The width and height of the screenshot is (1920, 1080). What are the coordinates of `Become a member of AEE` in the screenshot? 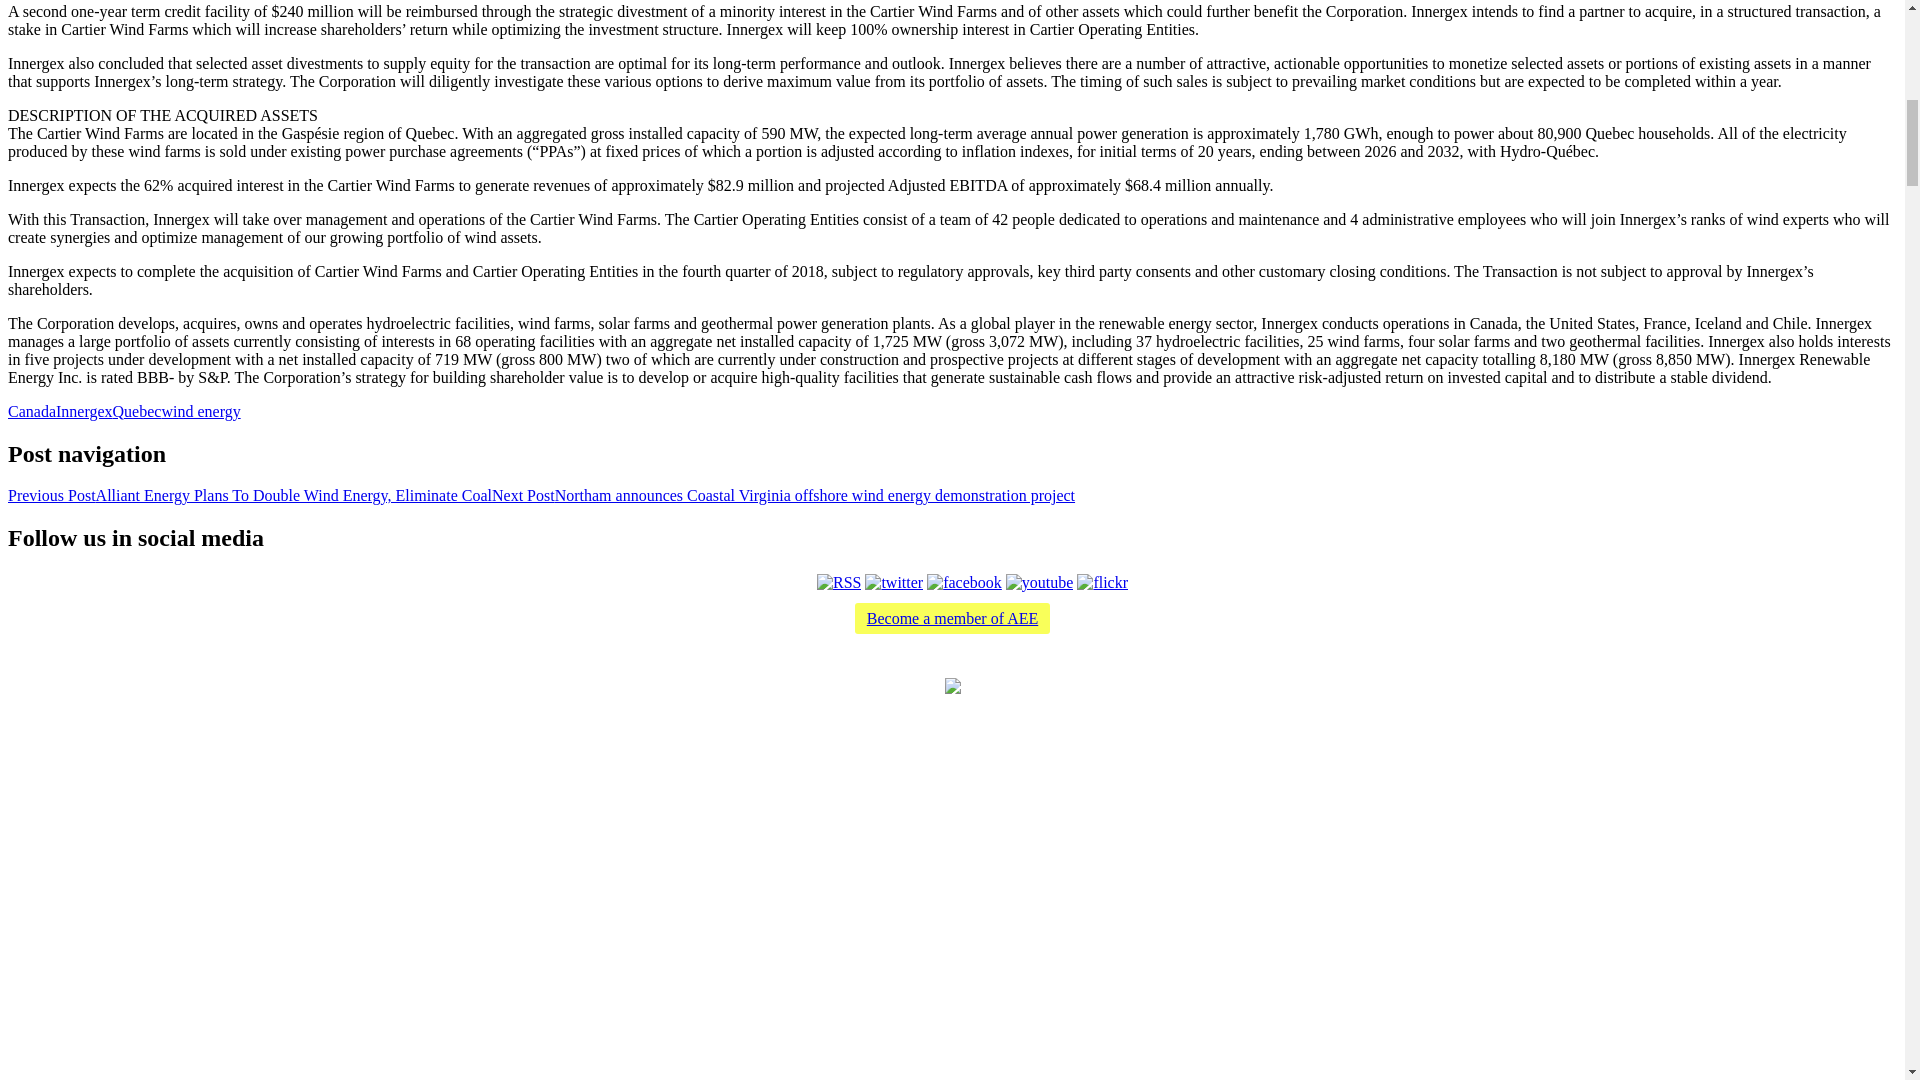 It's located at (952, 618).